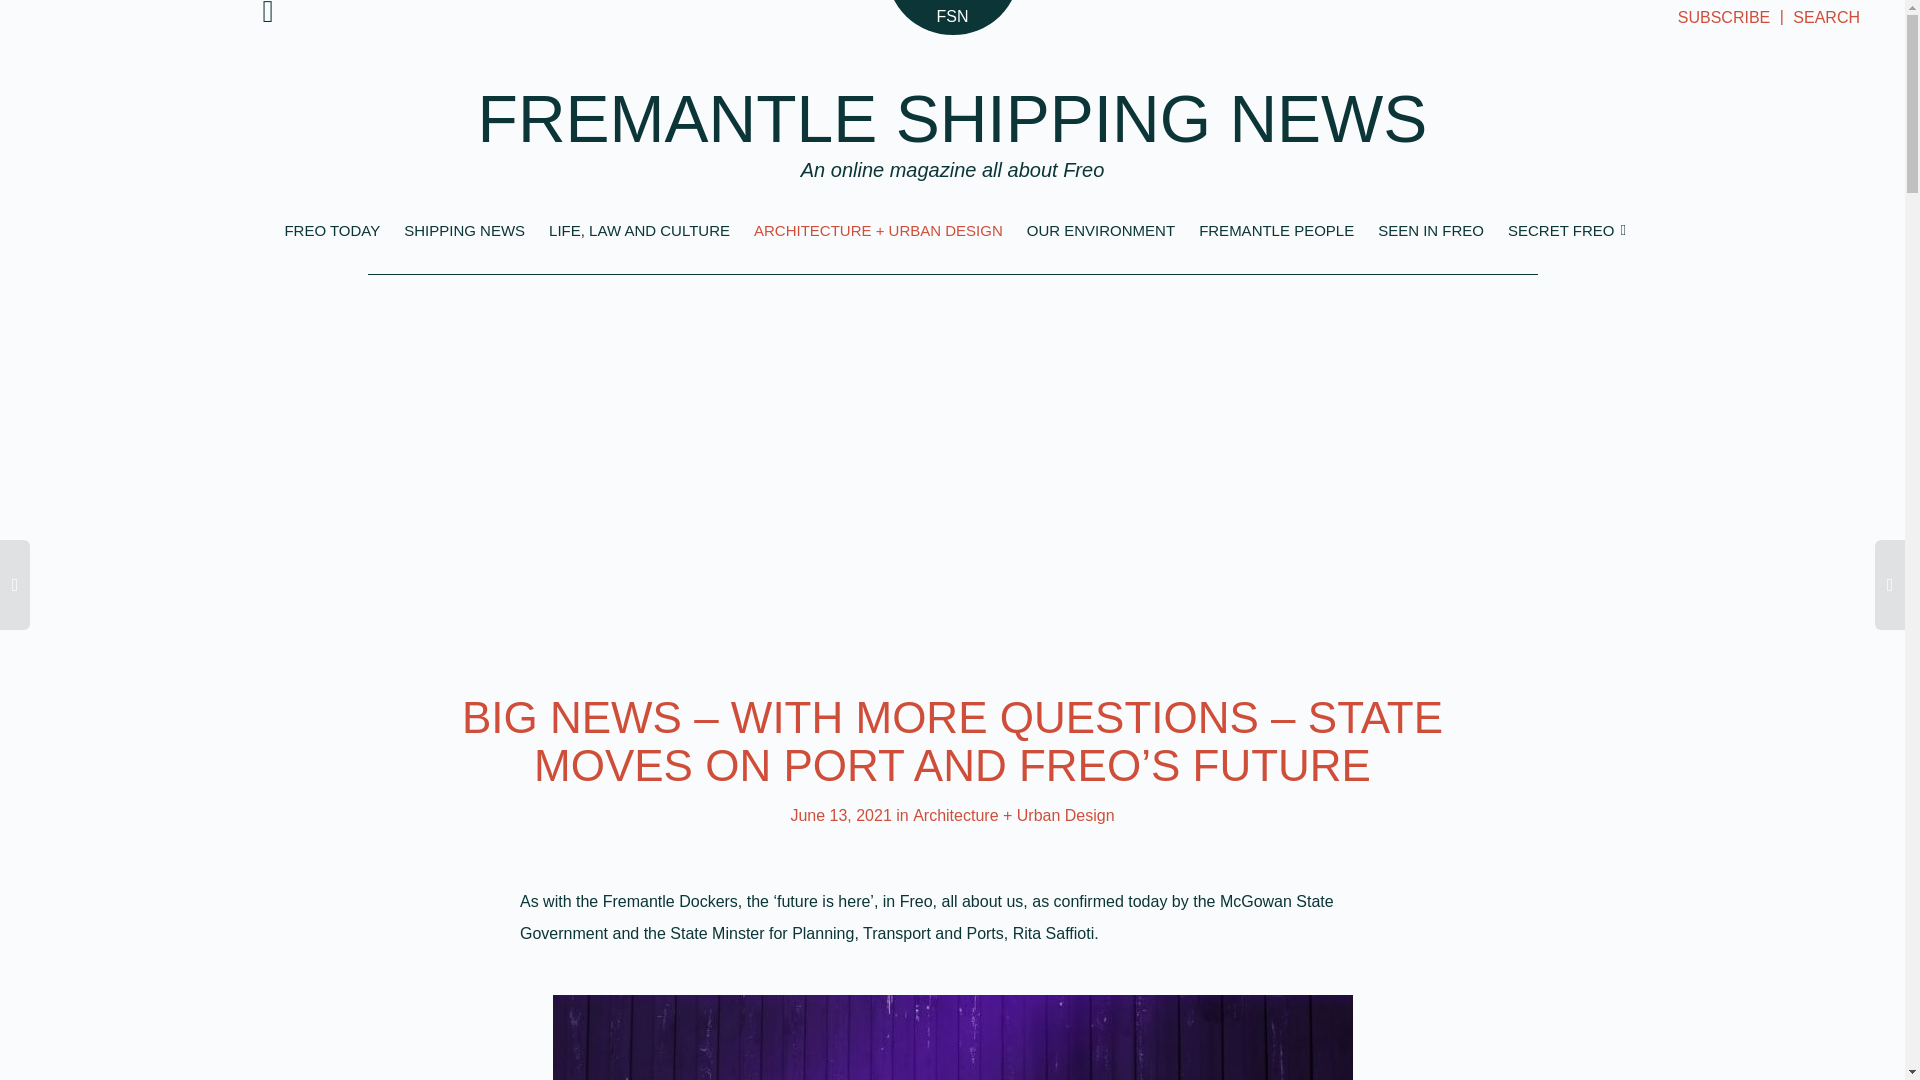 This screenshot has height=1080, width=1920. Describe the element at coordinates (1431, 230) in the screenshot. I see `SEEN IN FREO` at that location.